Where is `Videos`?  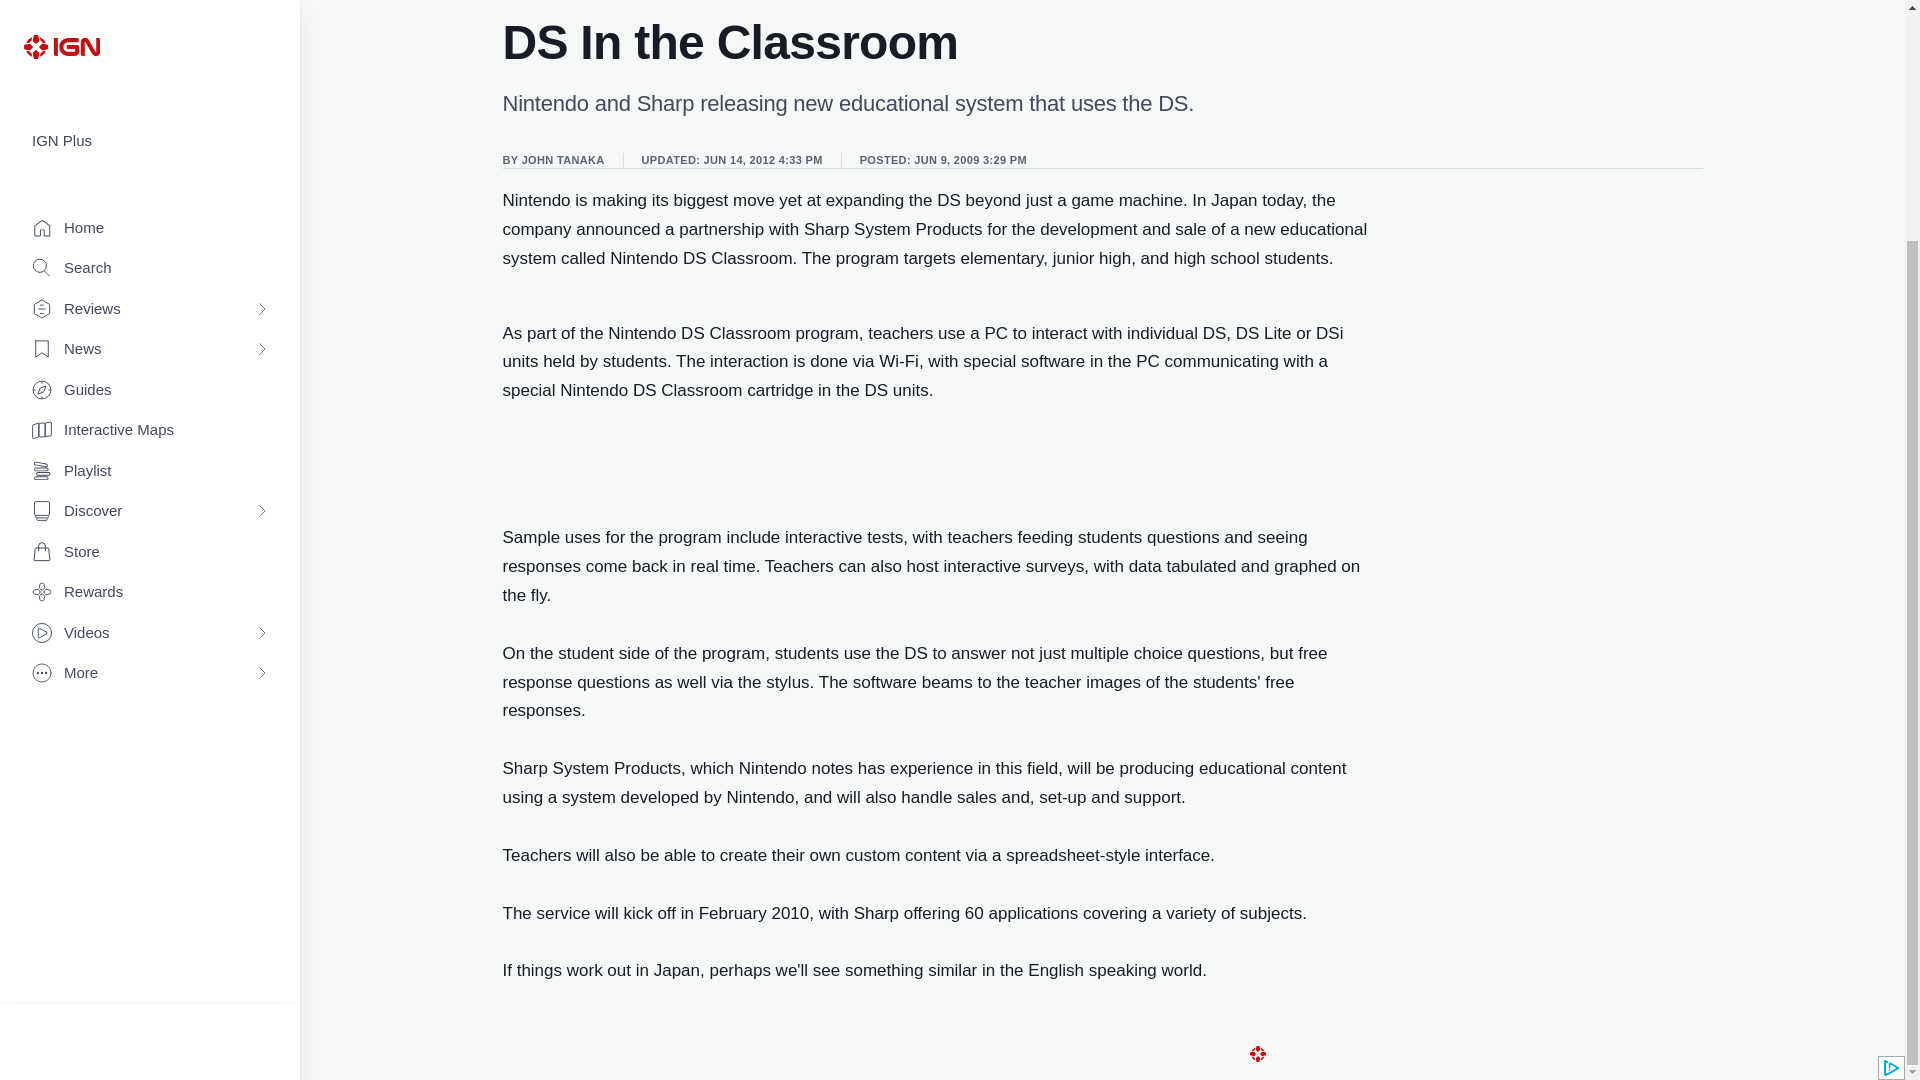
Videos is located at coordinates (150, 337).